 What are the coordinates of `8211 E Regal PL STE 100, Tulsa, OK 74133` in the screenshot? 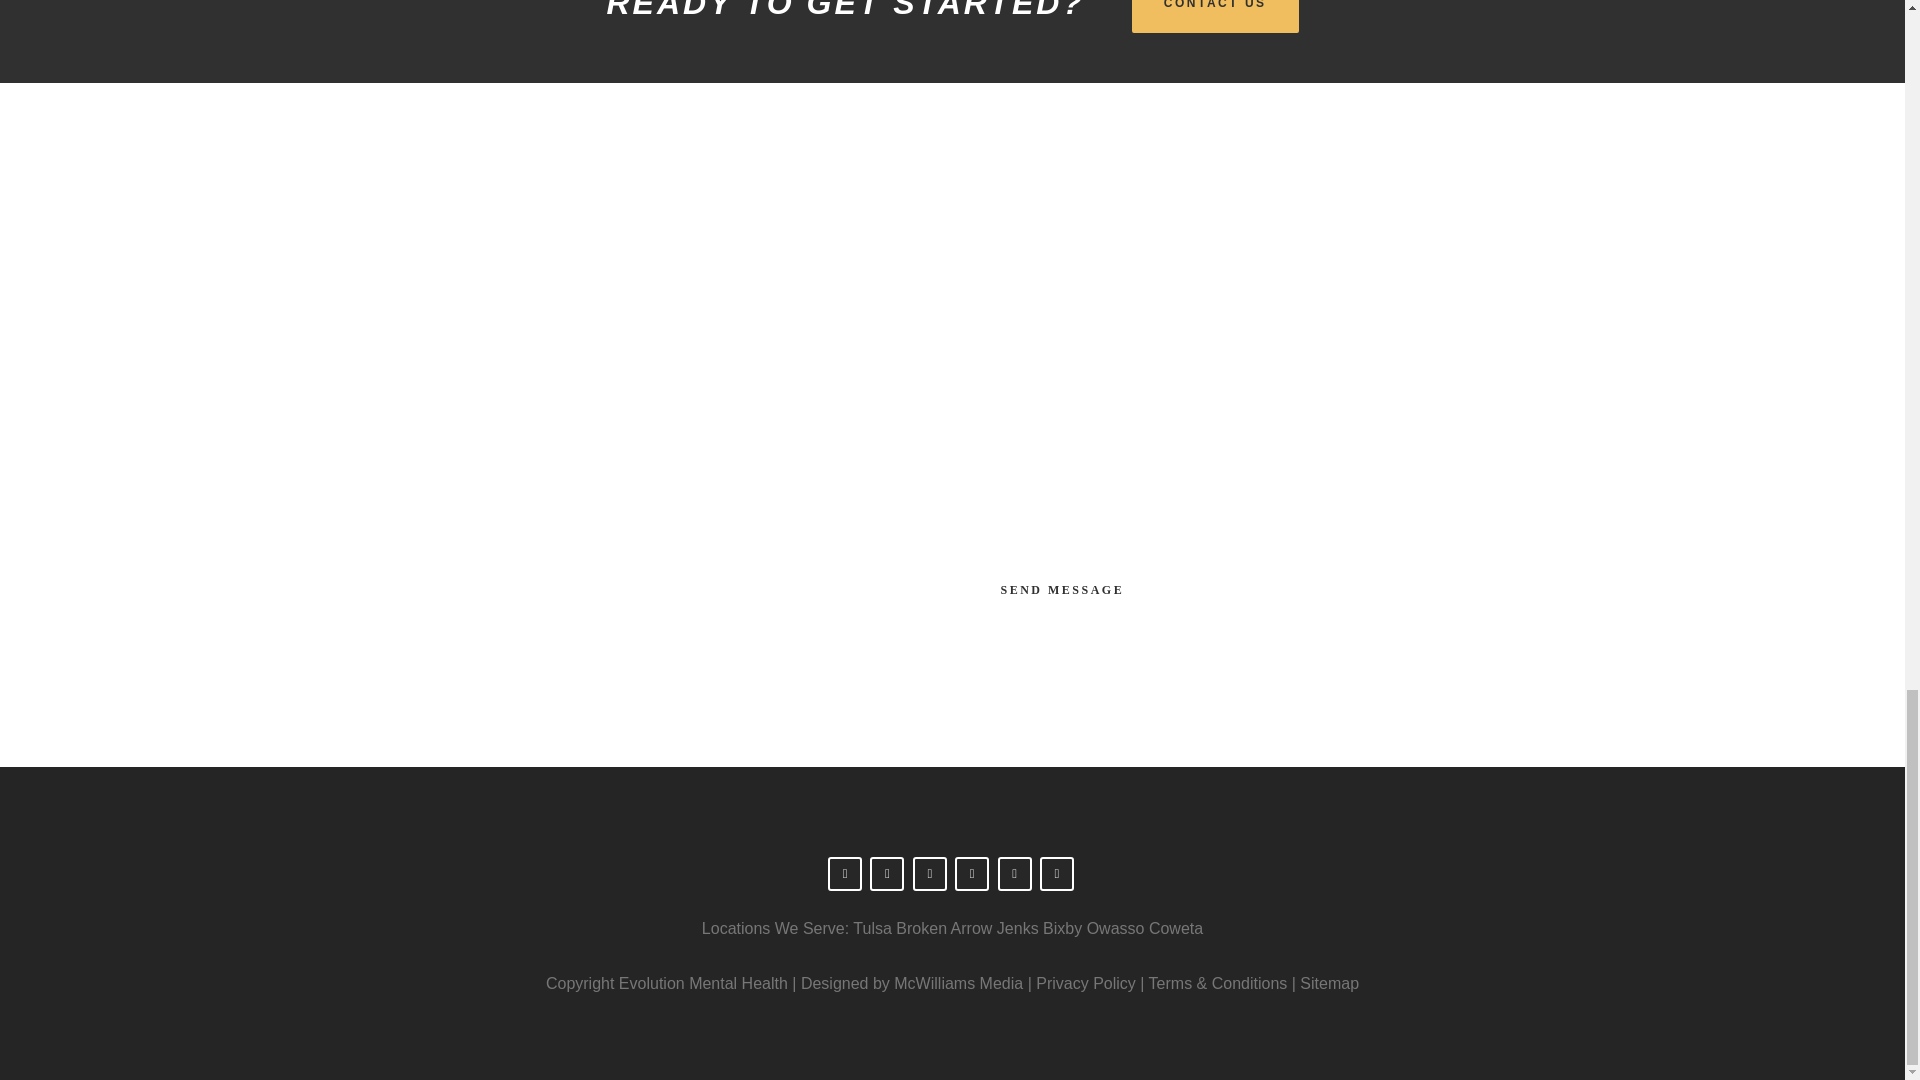 It's located at (682, 318).